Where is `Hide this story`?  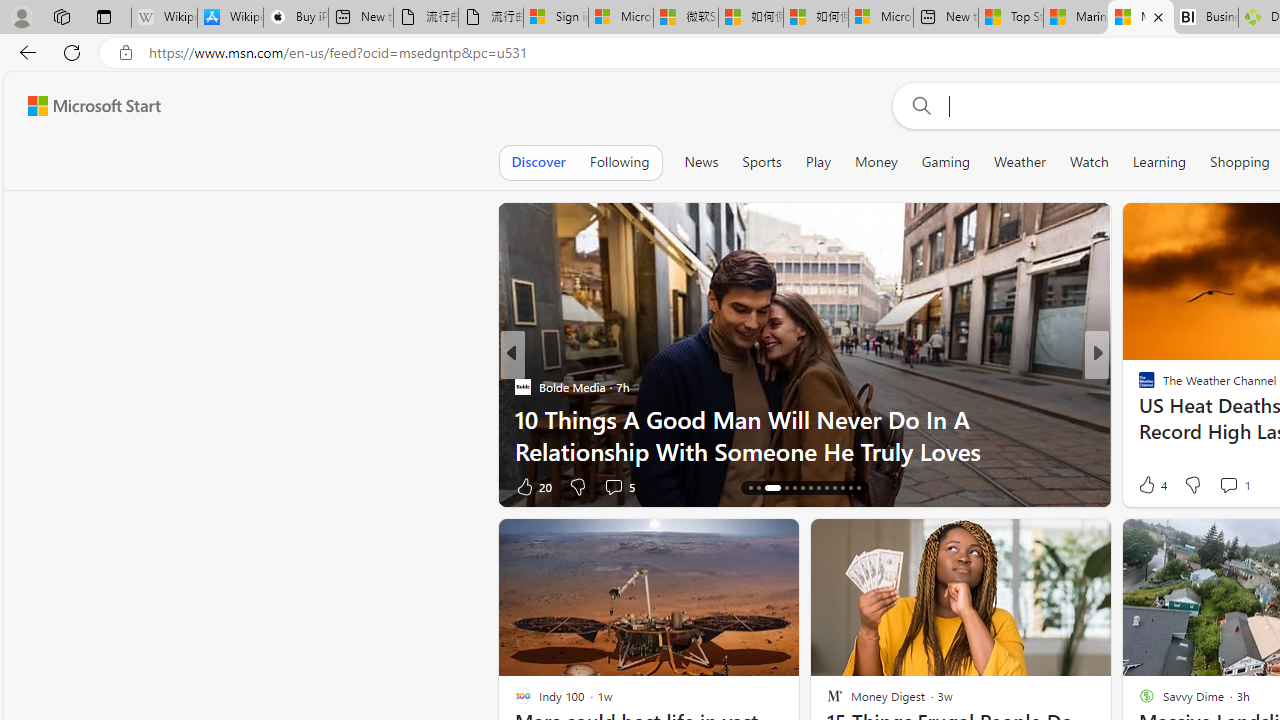
Hide this story is located at coordinates (1050, 542).